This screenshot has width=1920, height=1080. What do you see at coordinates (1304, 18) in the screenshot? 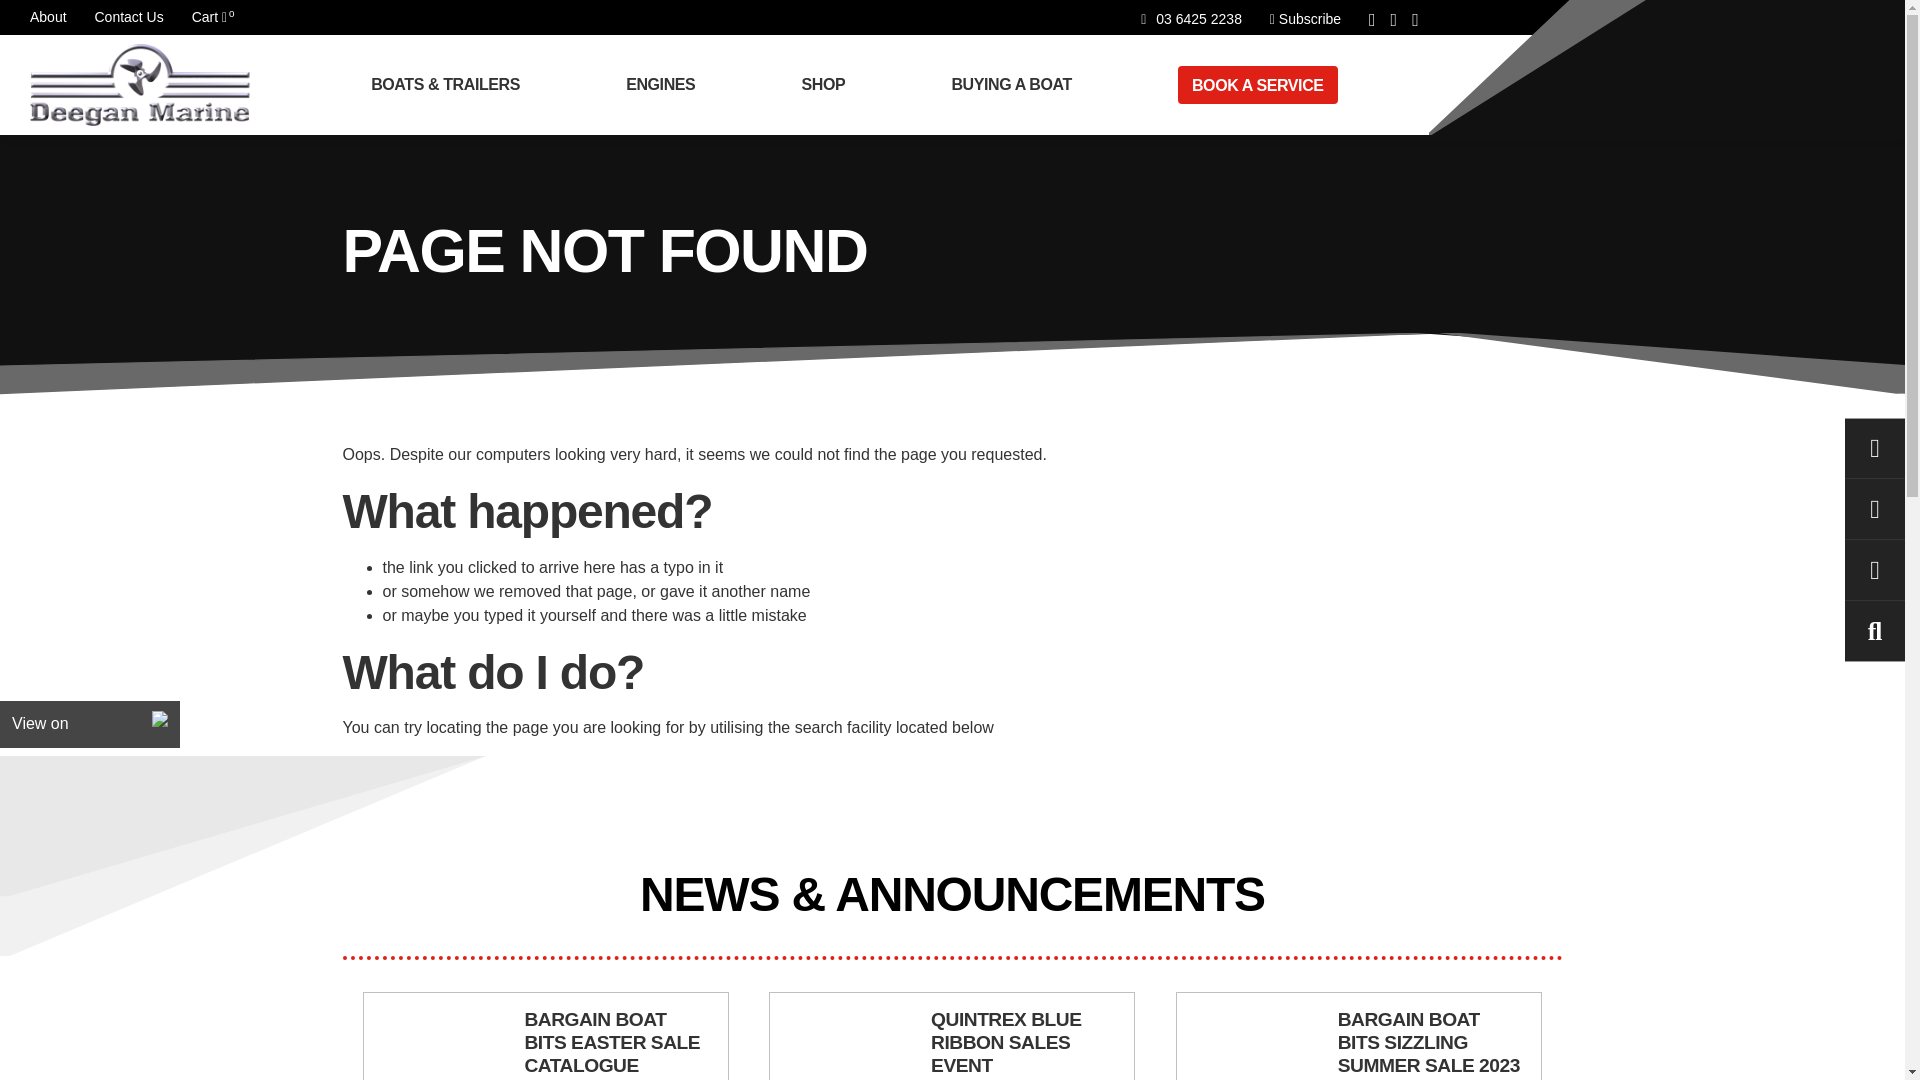
I see `SHOP` at bounding box center [1304, 18].